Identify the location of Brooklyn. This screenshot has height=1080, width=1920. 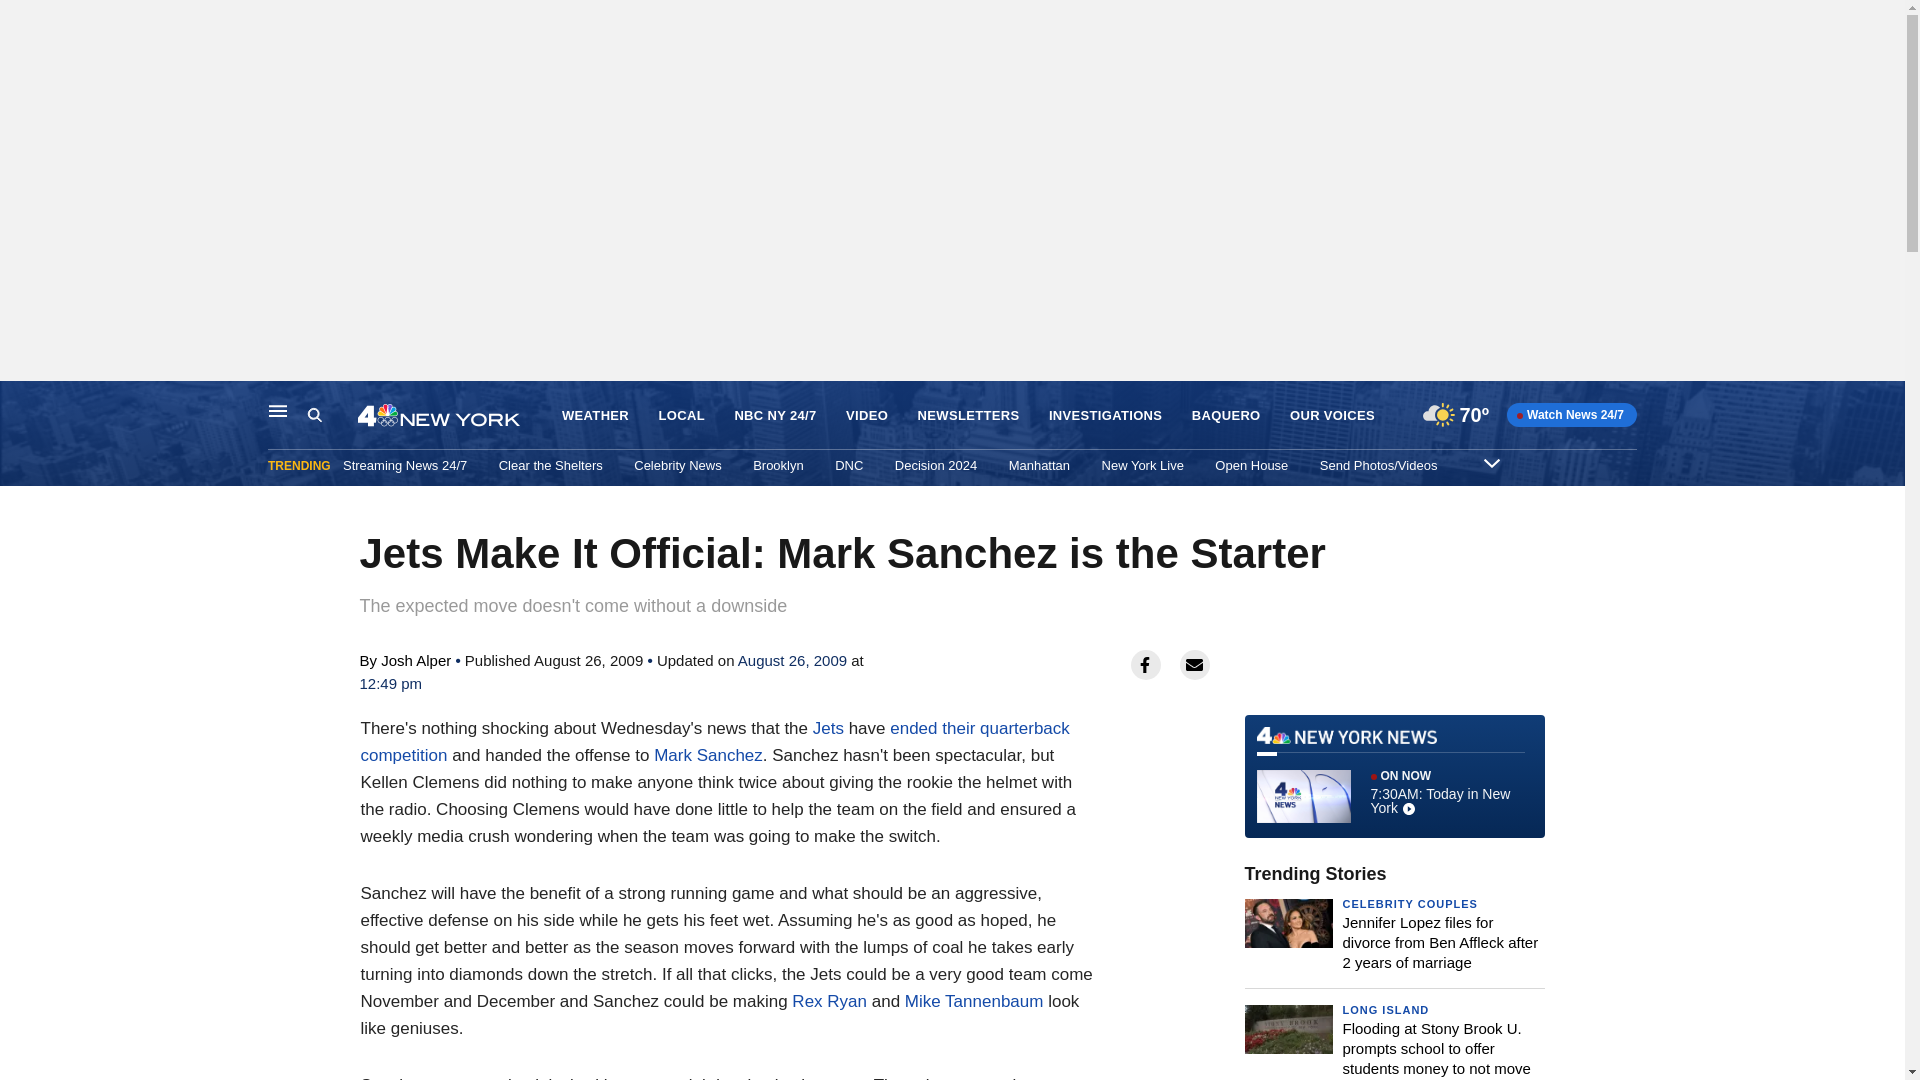
(778, 465).